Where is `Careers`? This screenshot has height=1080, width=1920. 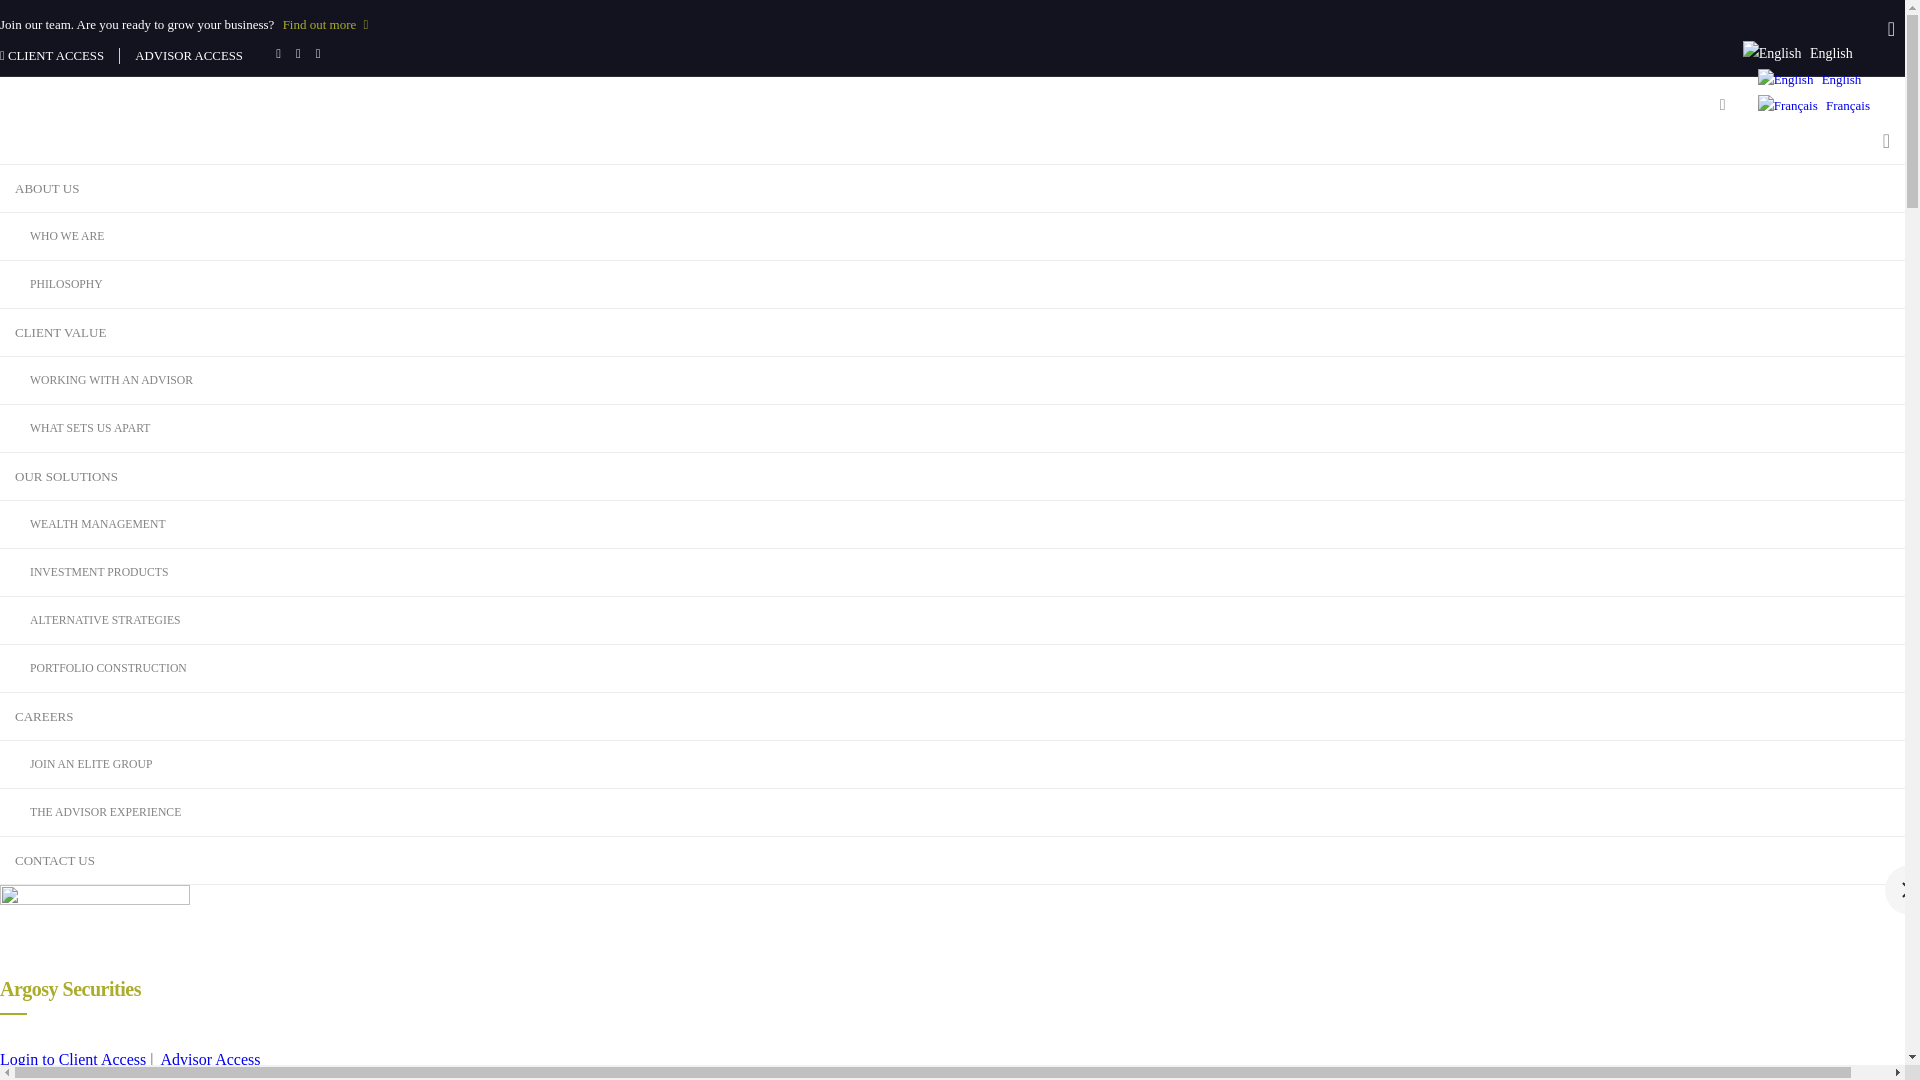
Careers is located at coordinates (1486, 18).